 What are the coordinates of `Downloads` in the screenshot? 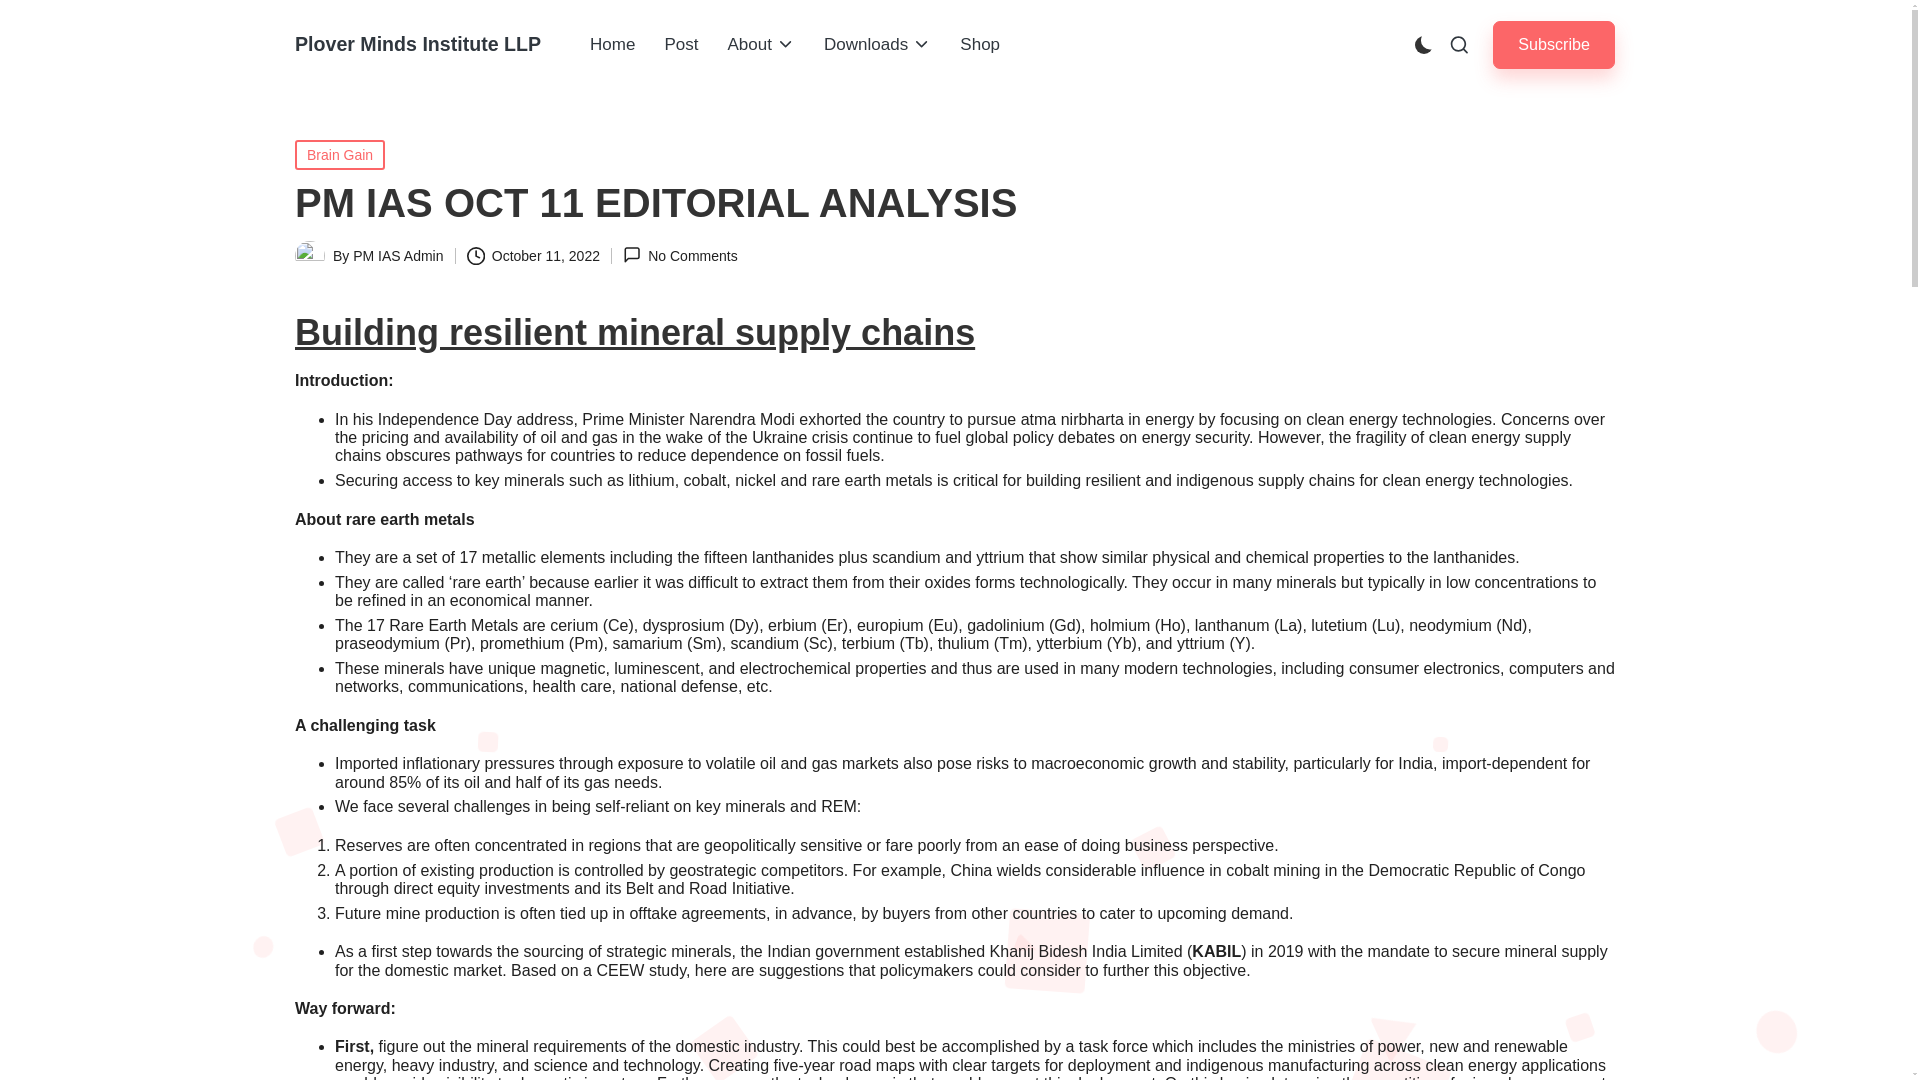 It's located at (877, 45).